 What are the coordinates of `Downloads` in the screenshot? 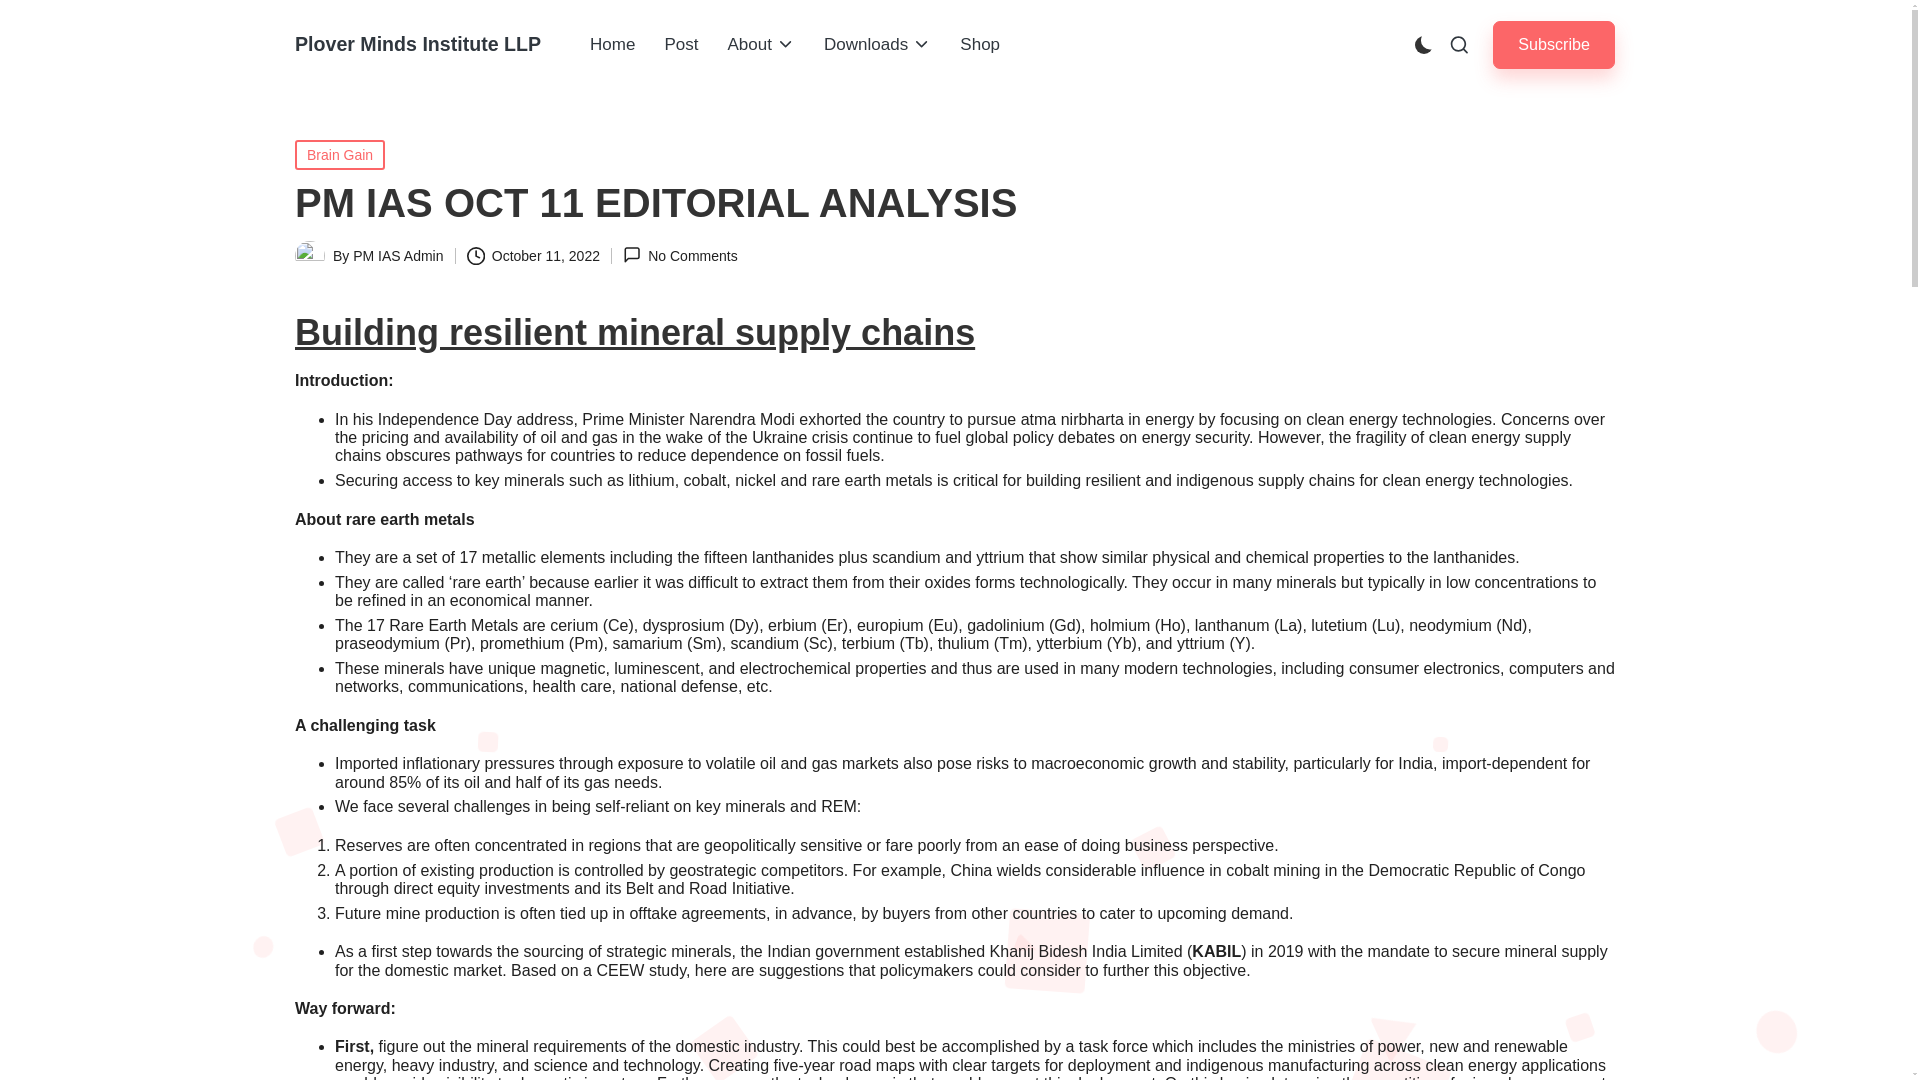 It's located at (877, 45).